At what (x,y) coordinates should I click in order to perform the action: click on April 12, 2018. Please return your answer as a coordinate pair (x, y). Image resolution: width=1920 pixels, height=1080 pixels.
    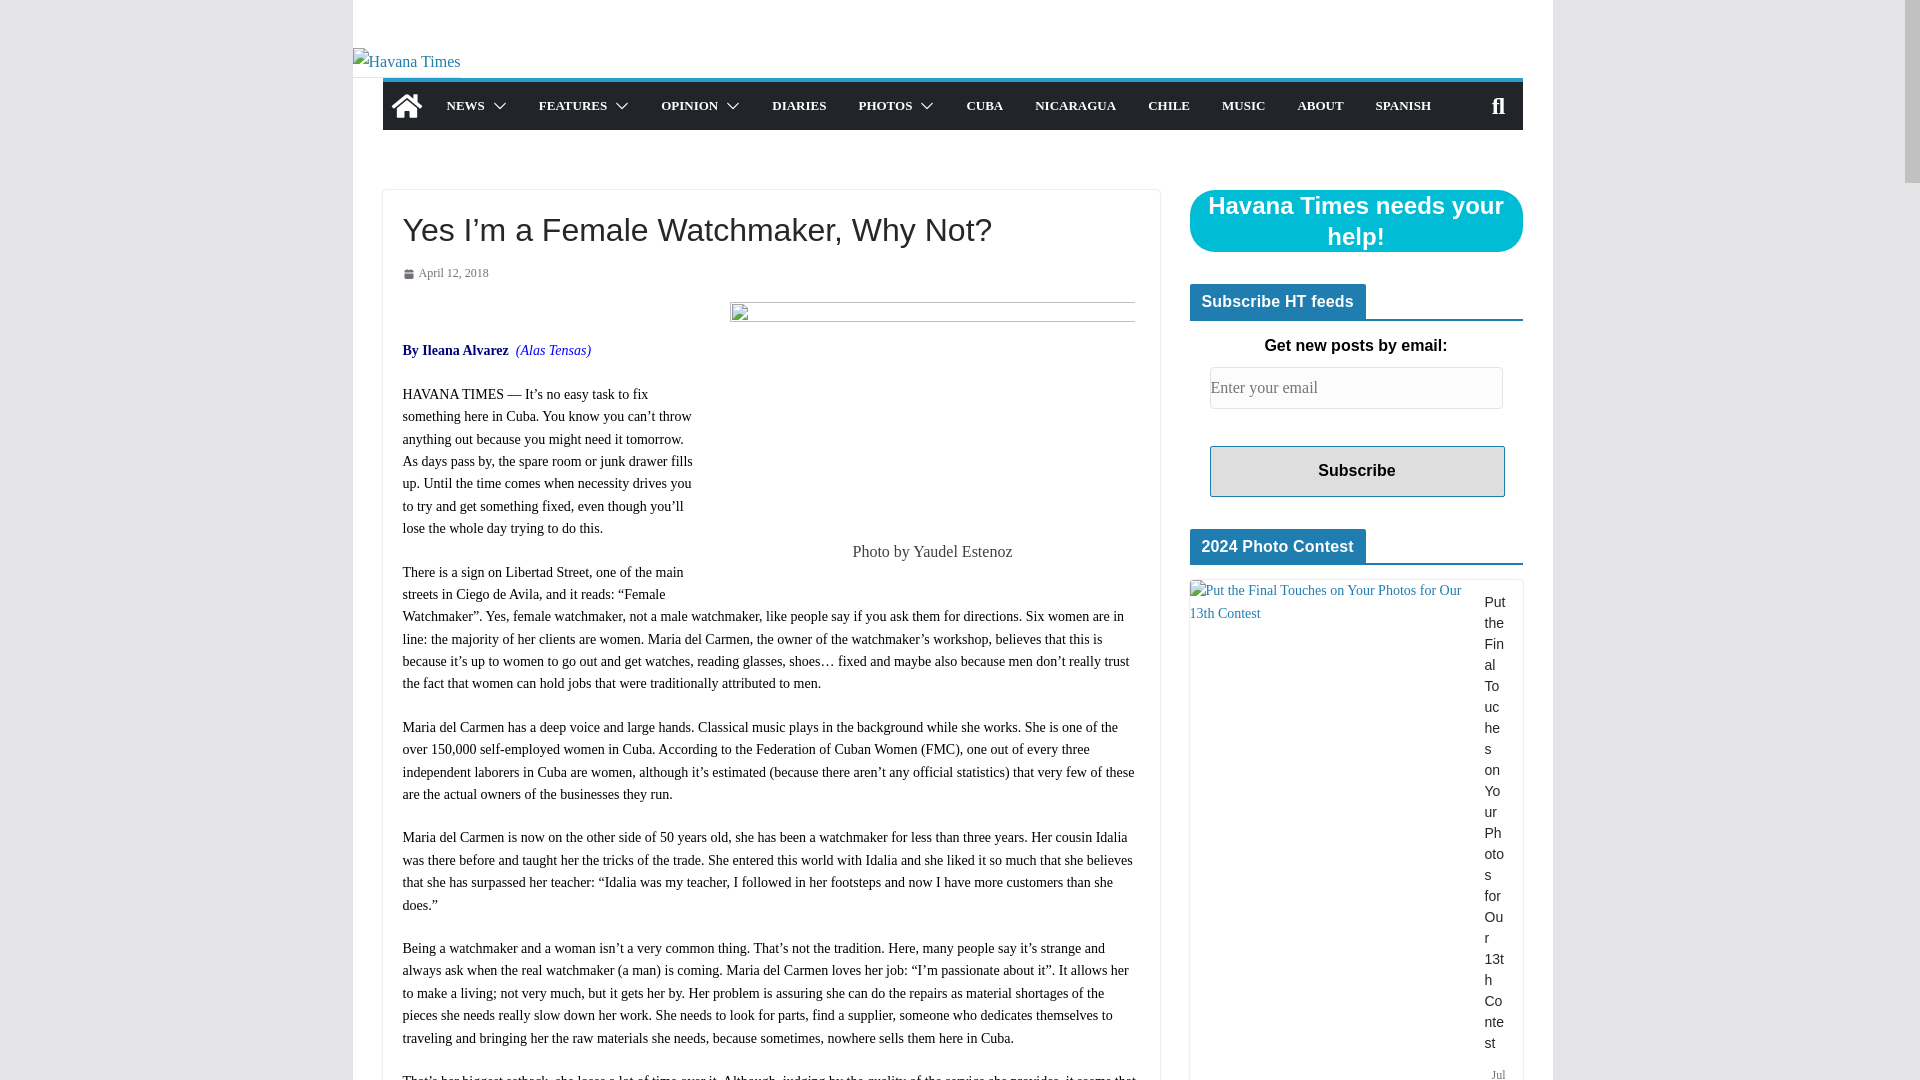
    Looking at the image, I should click on (444, 274).